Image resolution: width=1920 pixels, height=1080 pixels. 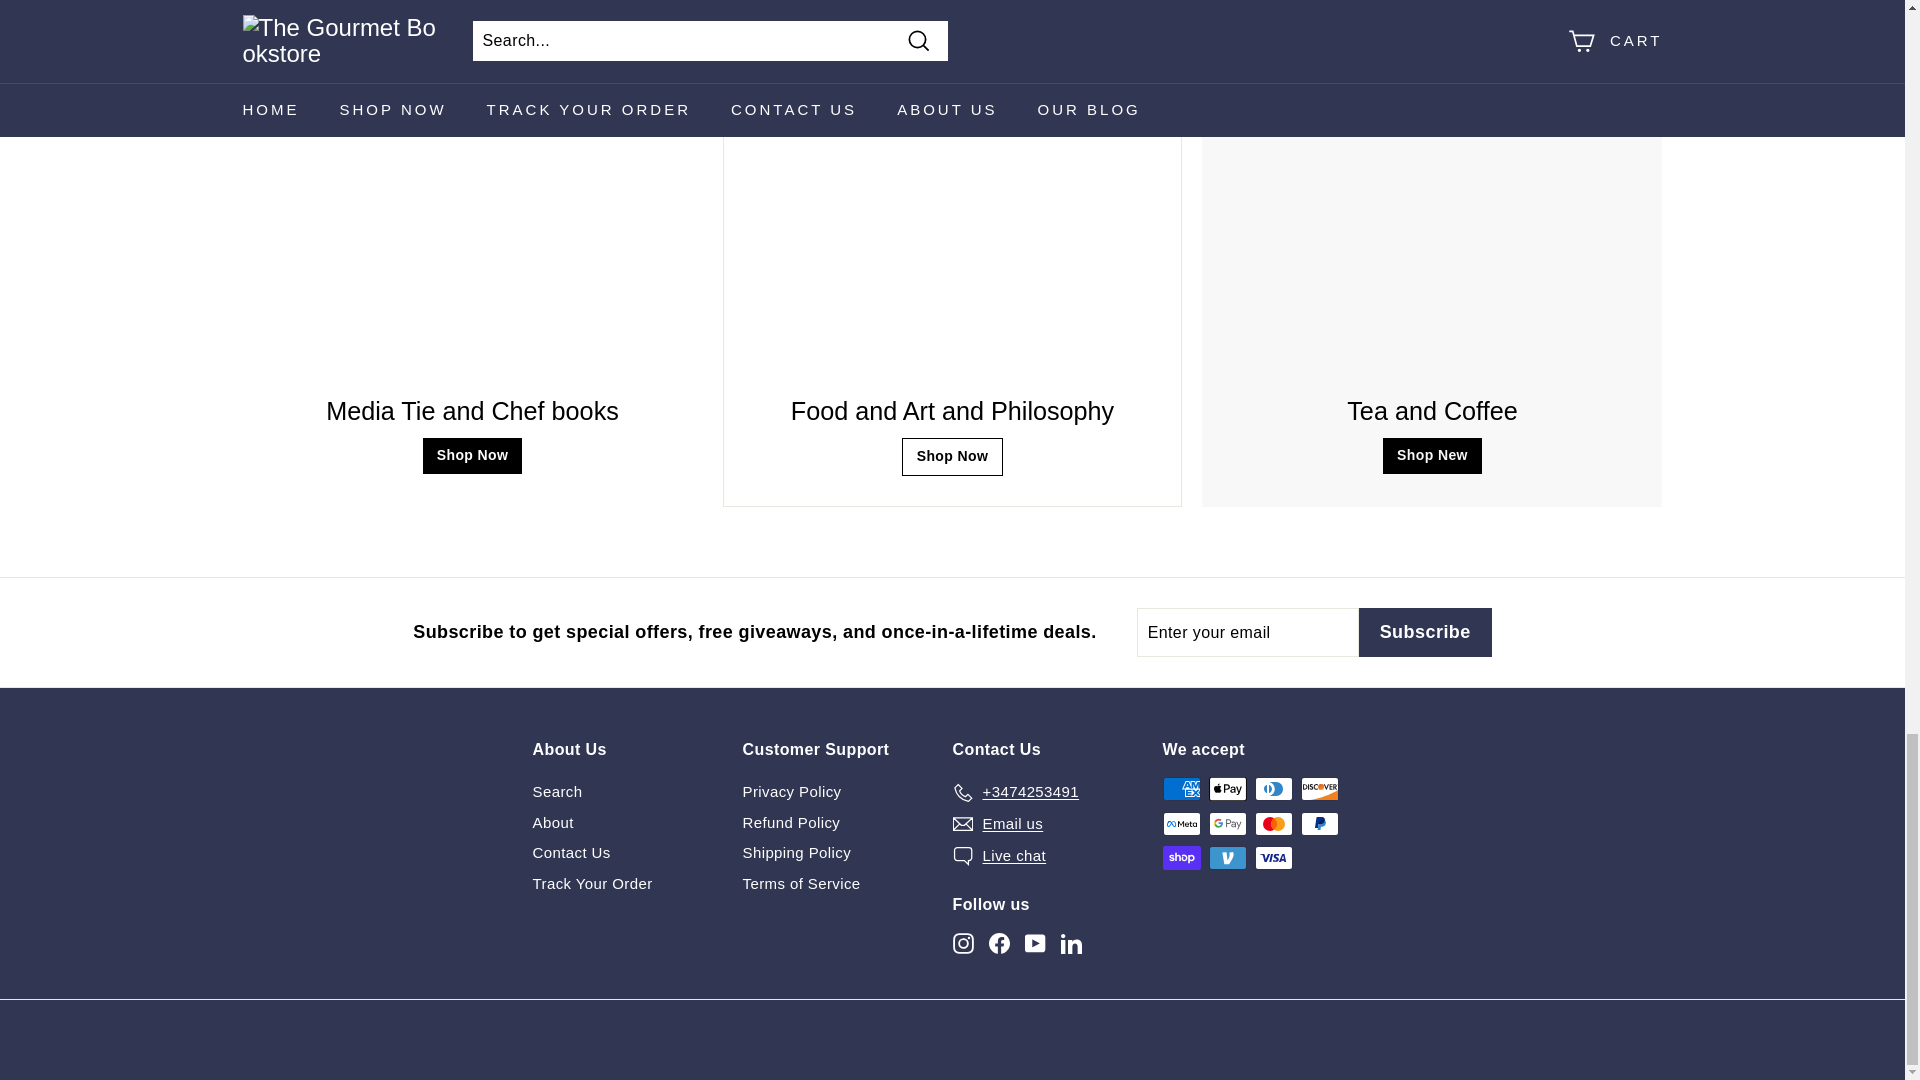 I want to click on Discover, so click(x=1318, y=788).